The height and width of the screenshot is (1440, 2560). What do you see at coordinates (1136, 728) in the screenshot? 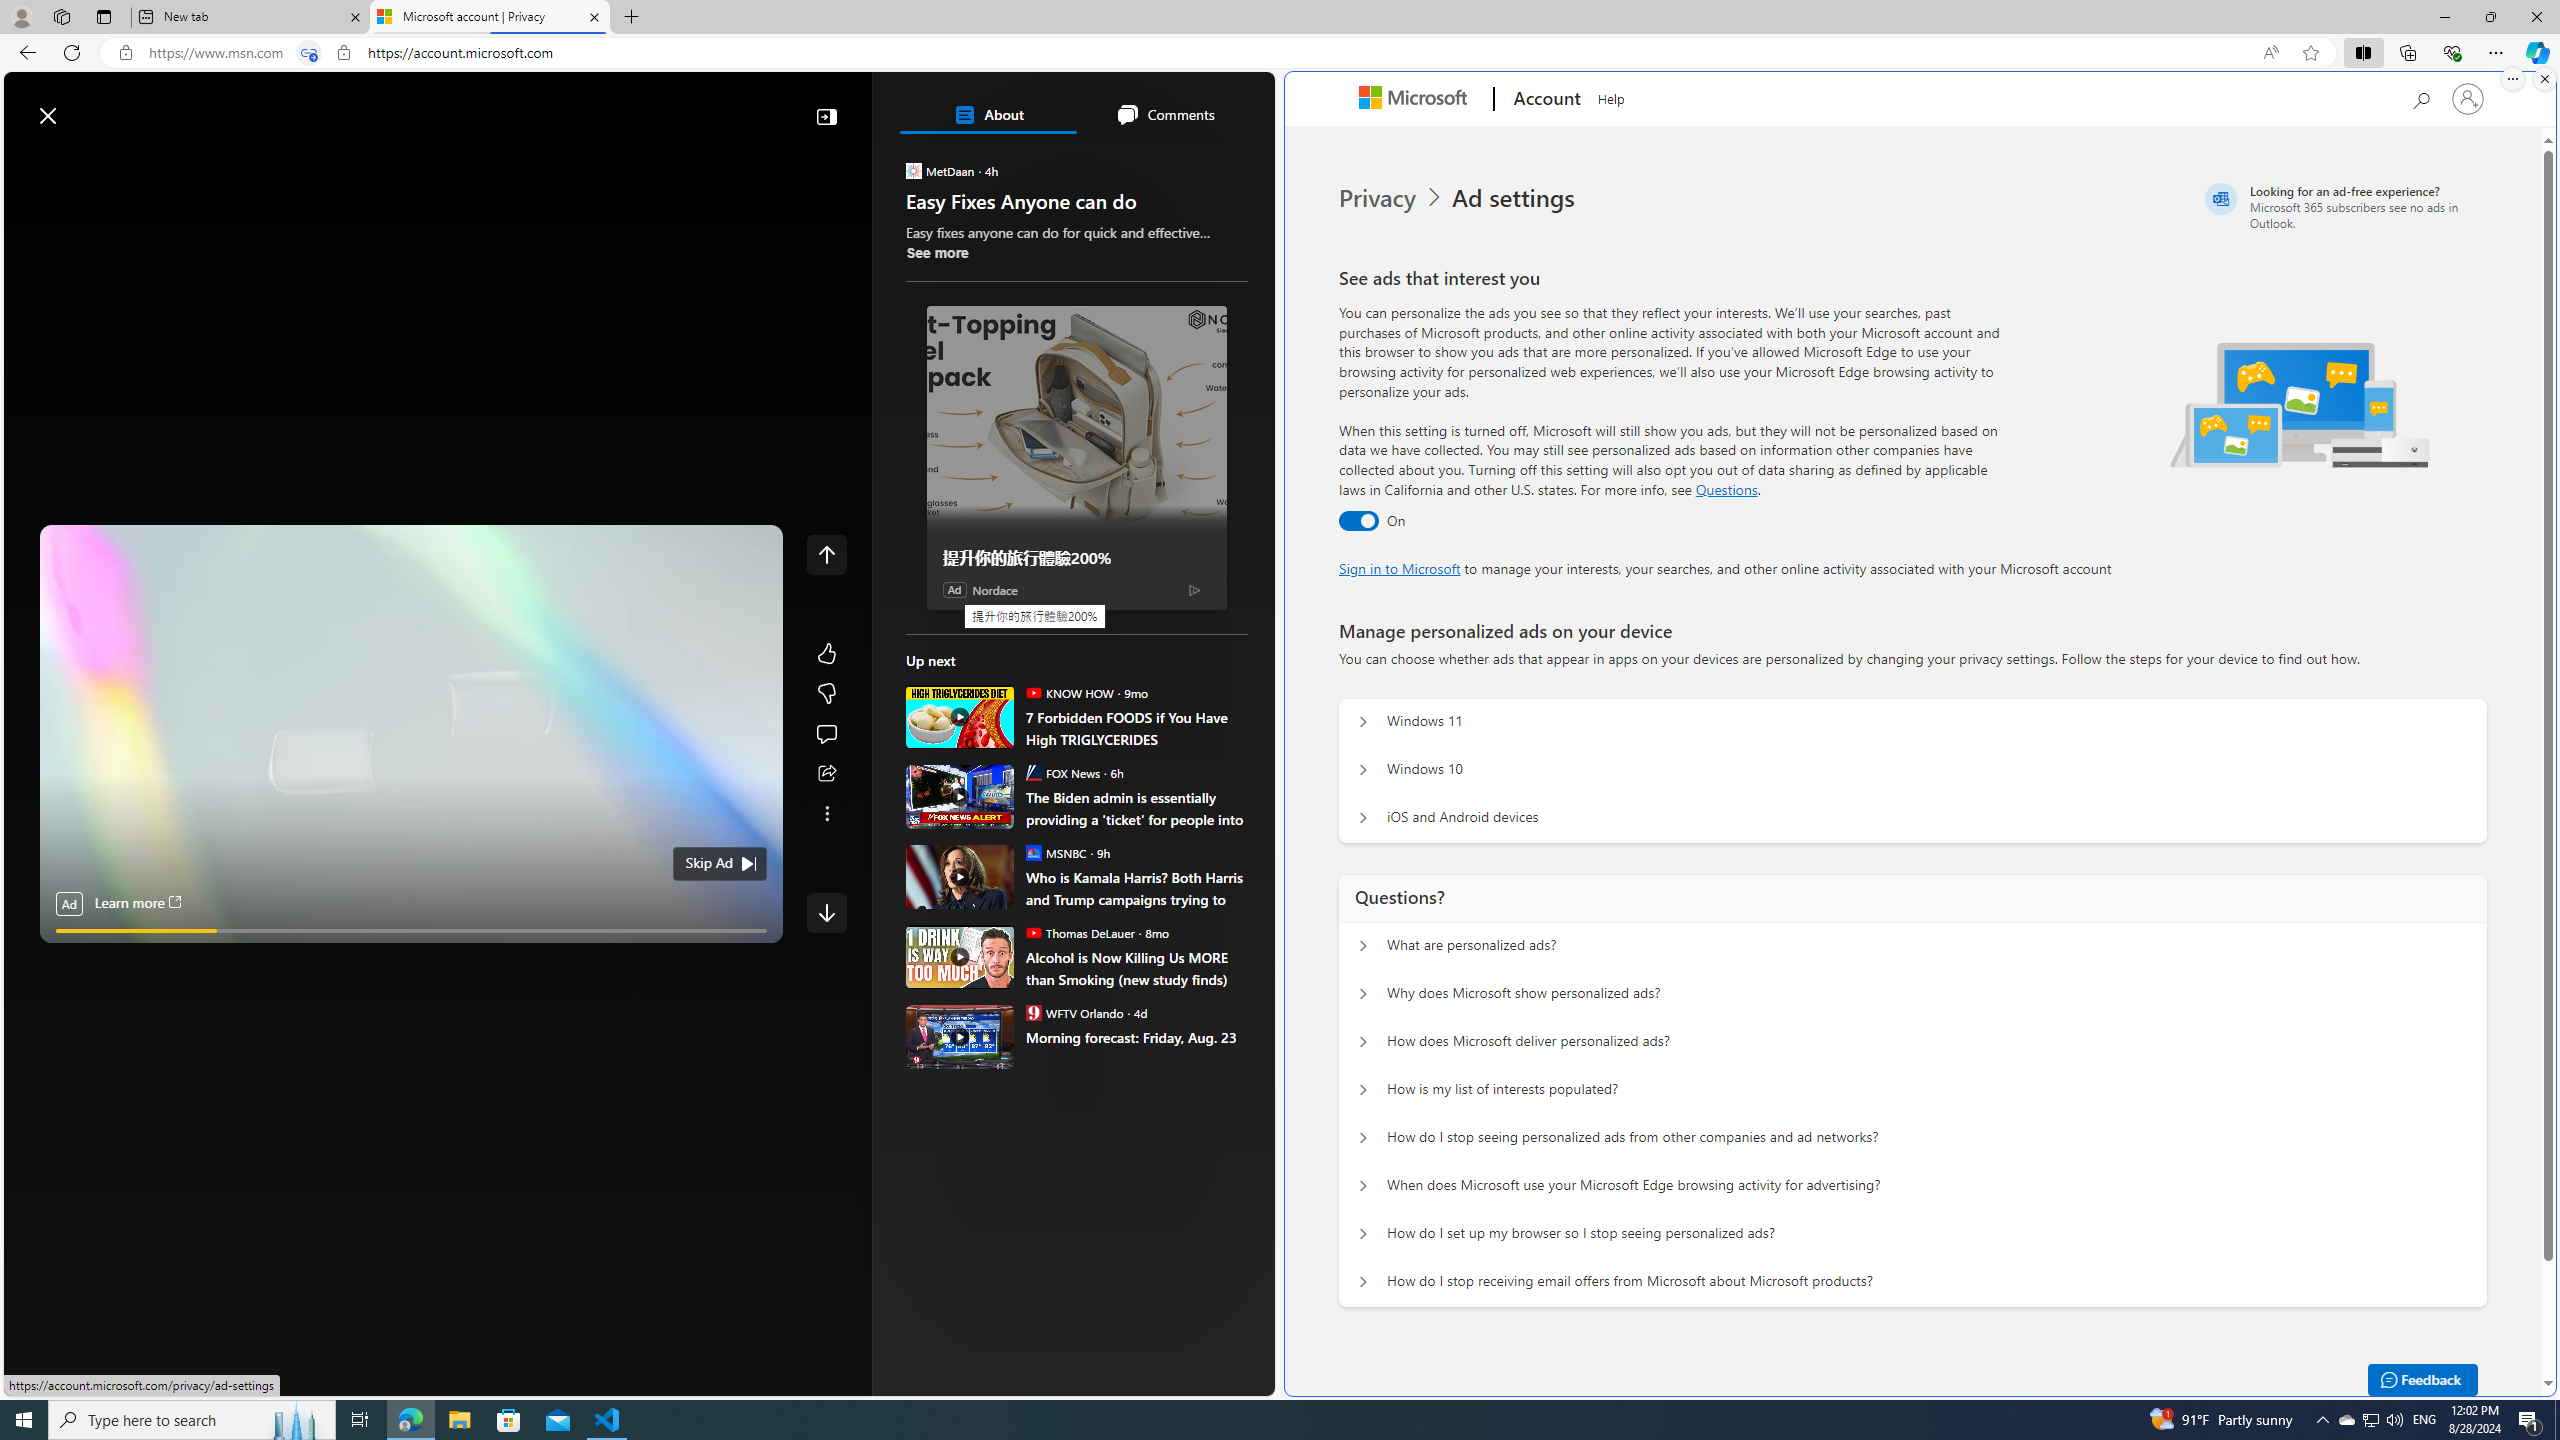
I see `7 Forbidden FOODS if You Have High TRIGLYCERIDES` at bounding box center [1136, 728].